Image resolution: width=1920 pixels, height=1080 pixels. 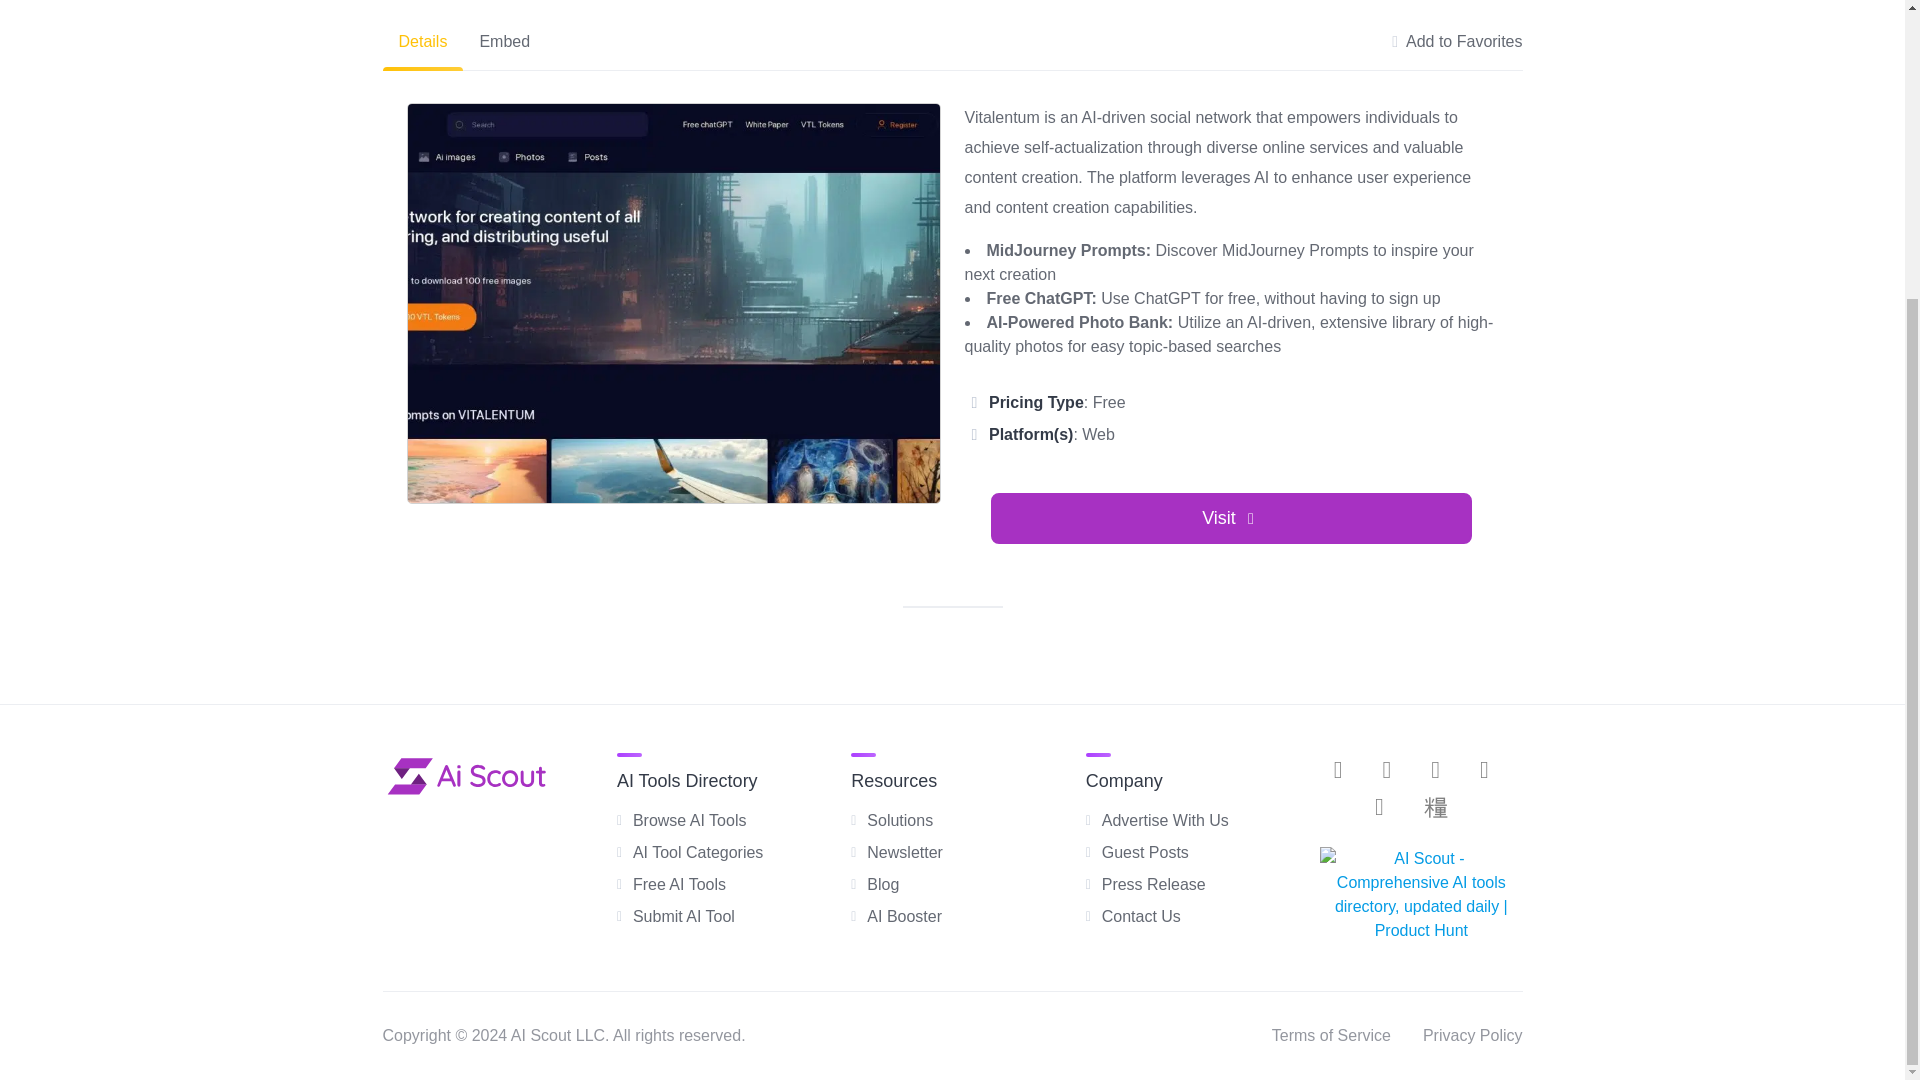 What do you see at coordinates (698, 852) in the screenshot?
I see `AI Tool Categories` at bounding box center [698, 852].